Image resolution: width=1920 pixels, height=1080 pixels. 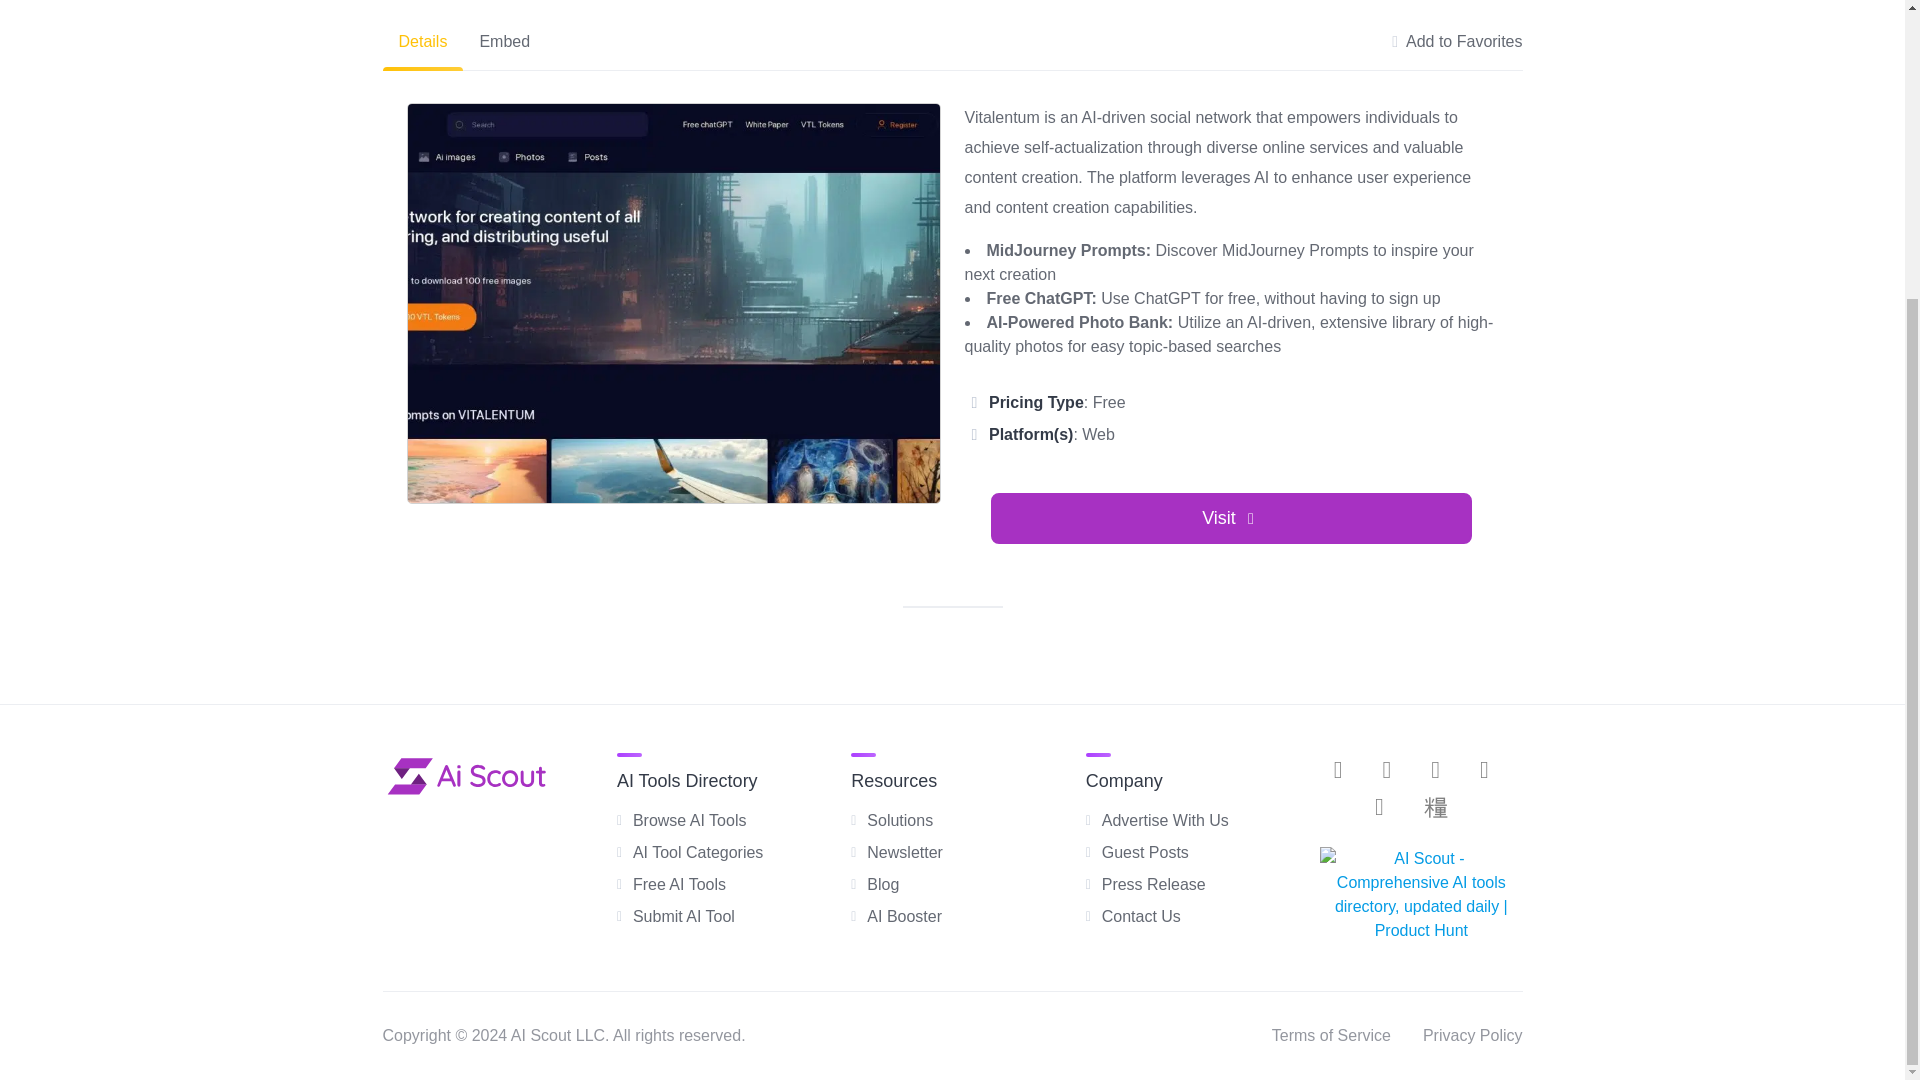 What do you see at coordinates (698, 852) in the screenshot?
I see `AI Tool Categories` at bounding box center [698, 852].